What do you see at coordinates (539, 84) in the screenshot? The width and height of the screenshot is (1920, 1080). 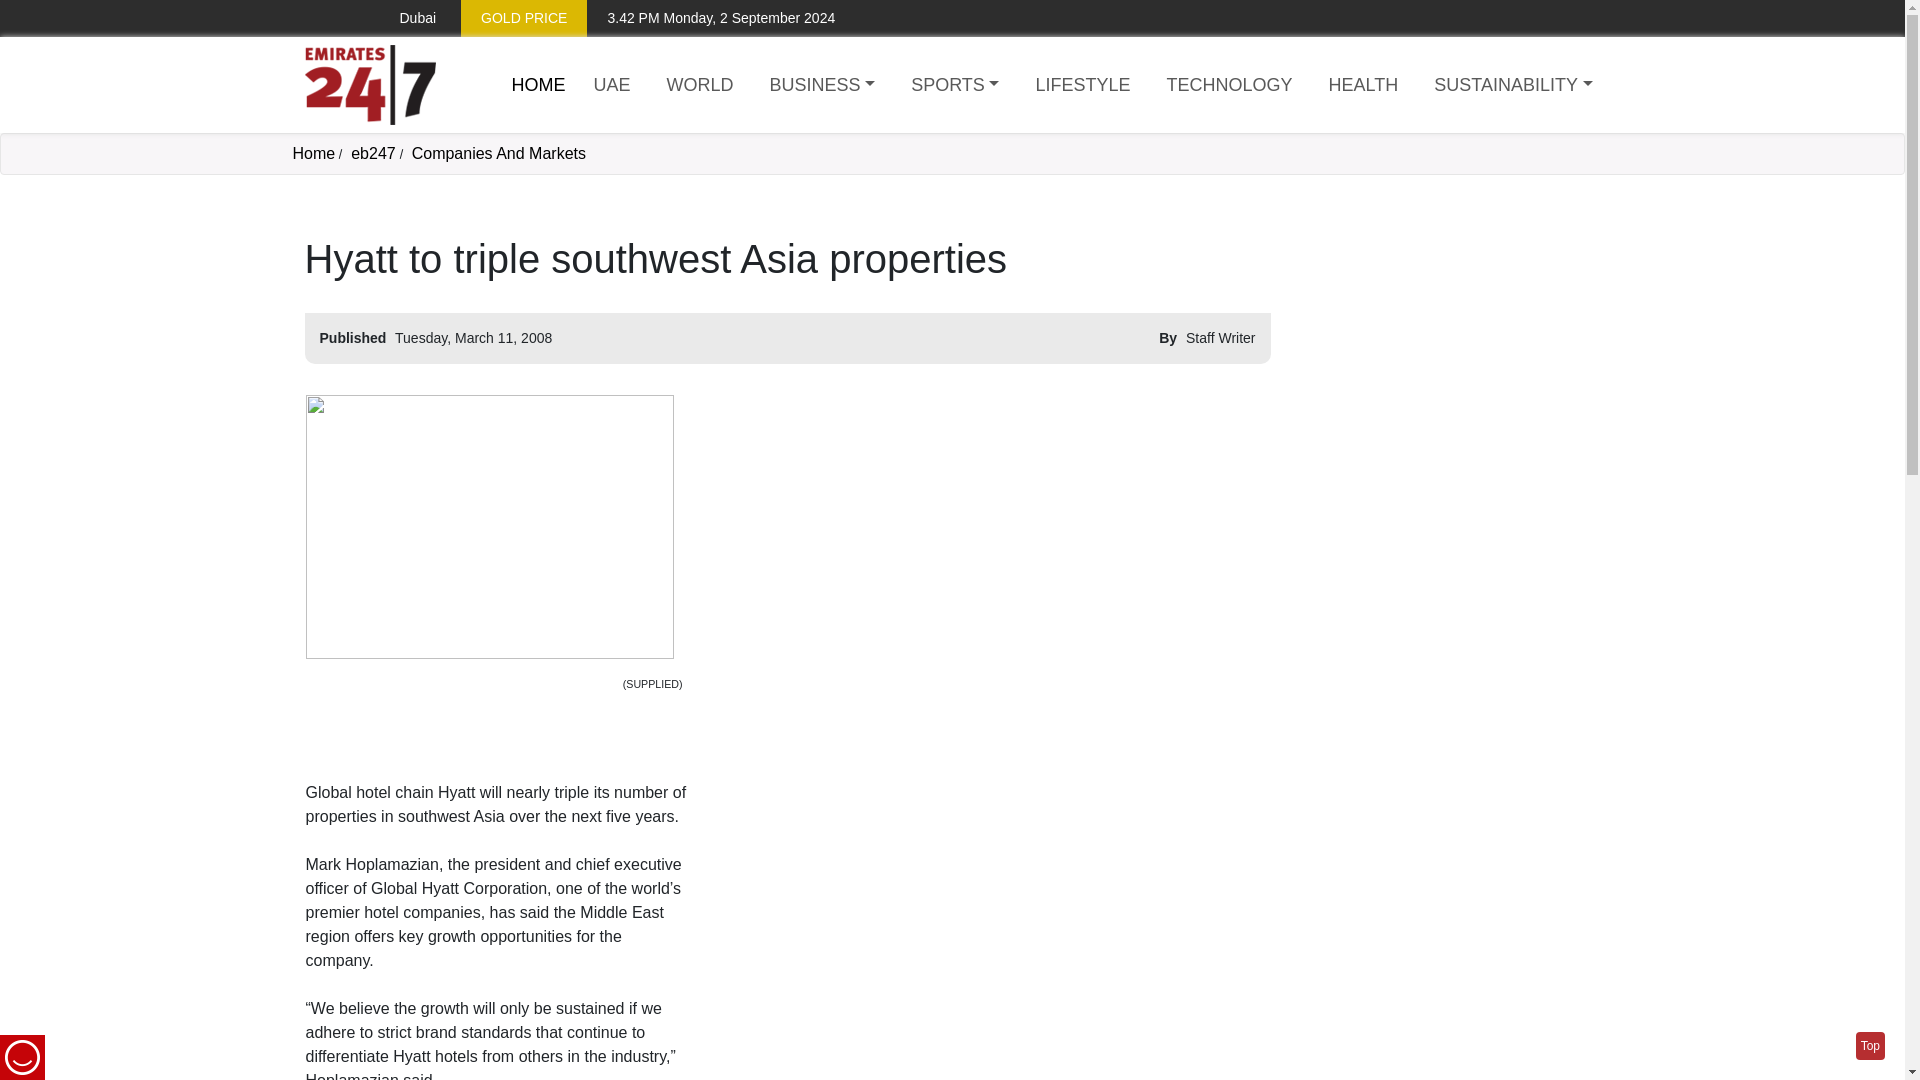 I see `Home` at bounding box center [539, 84].